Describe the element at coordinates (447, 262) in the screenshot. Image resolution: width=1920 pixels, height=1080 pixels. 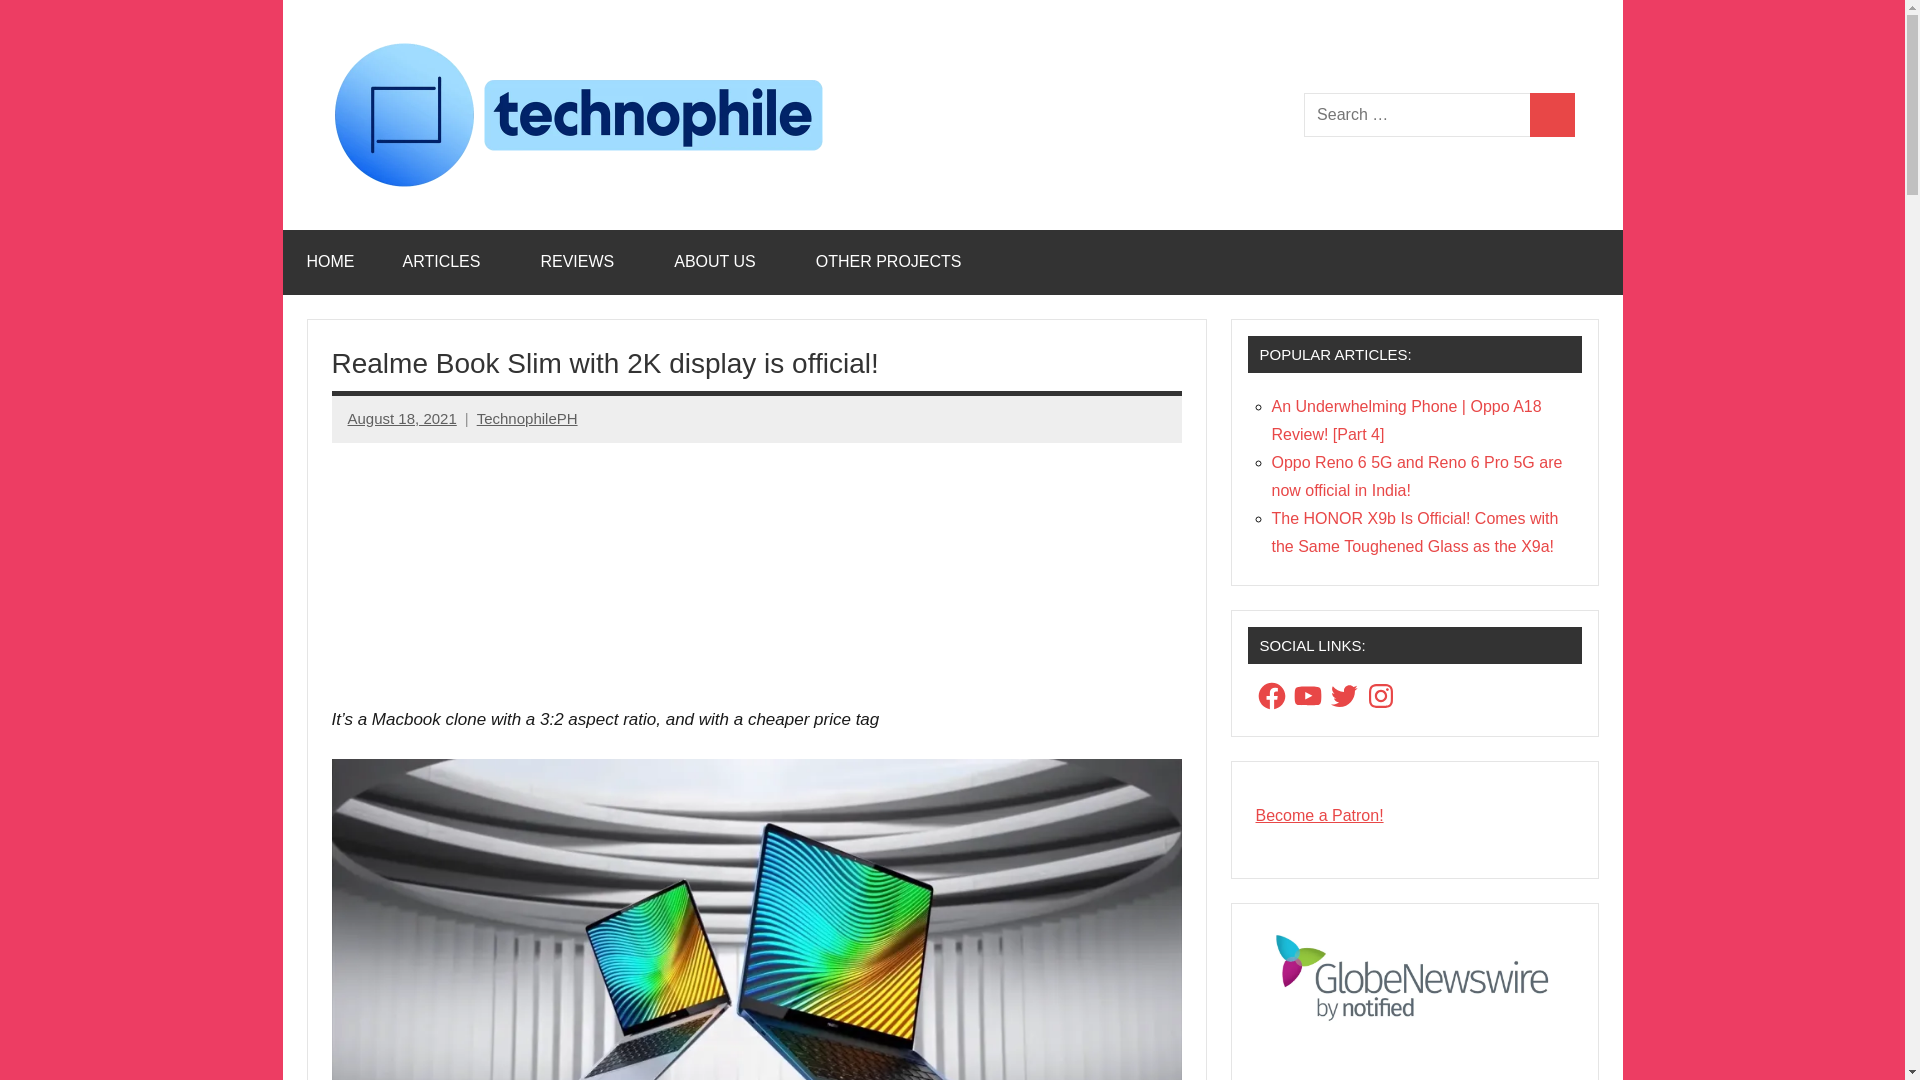
I see `ARTICLES` at that location.